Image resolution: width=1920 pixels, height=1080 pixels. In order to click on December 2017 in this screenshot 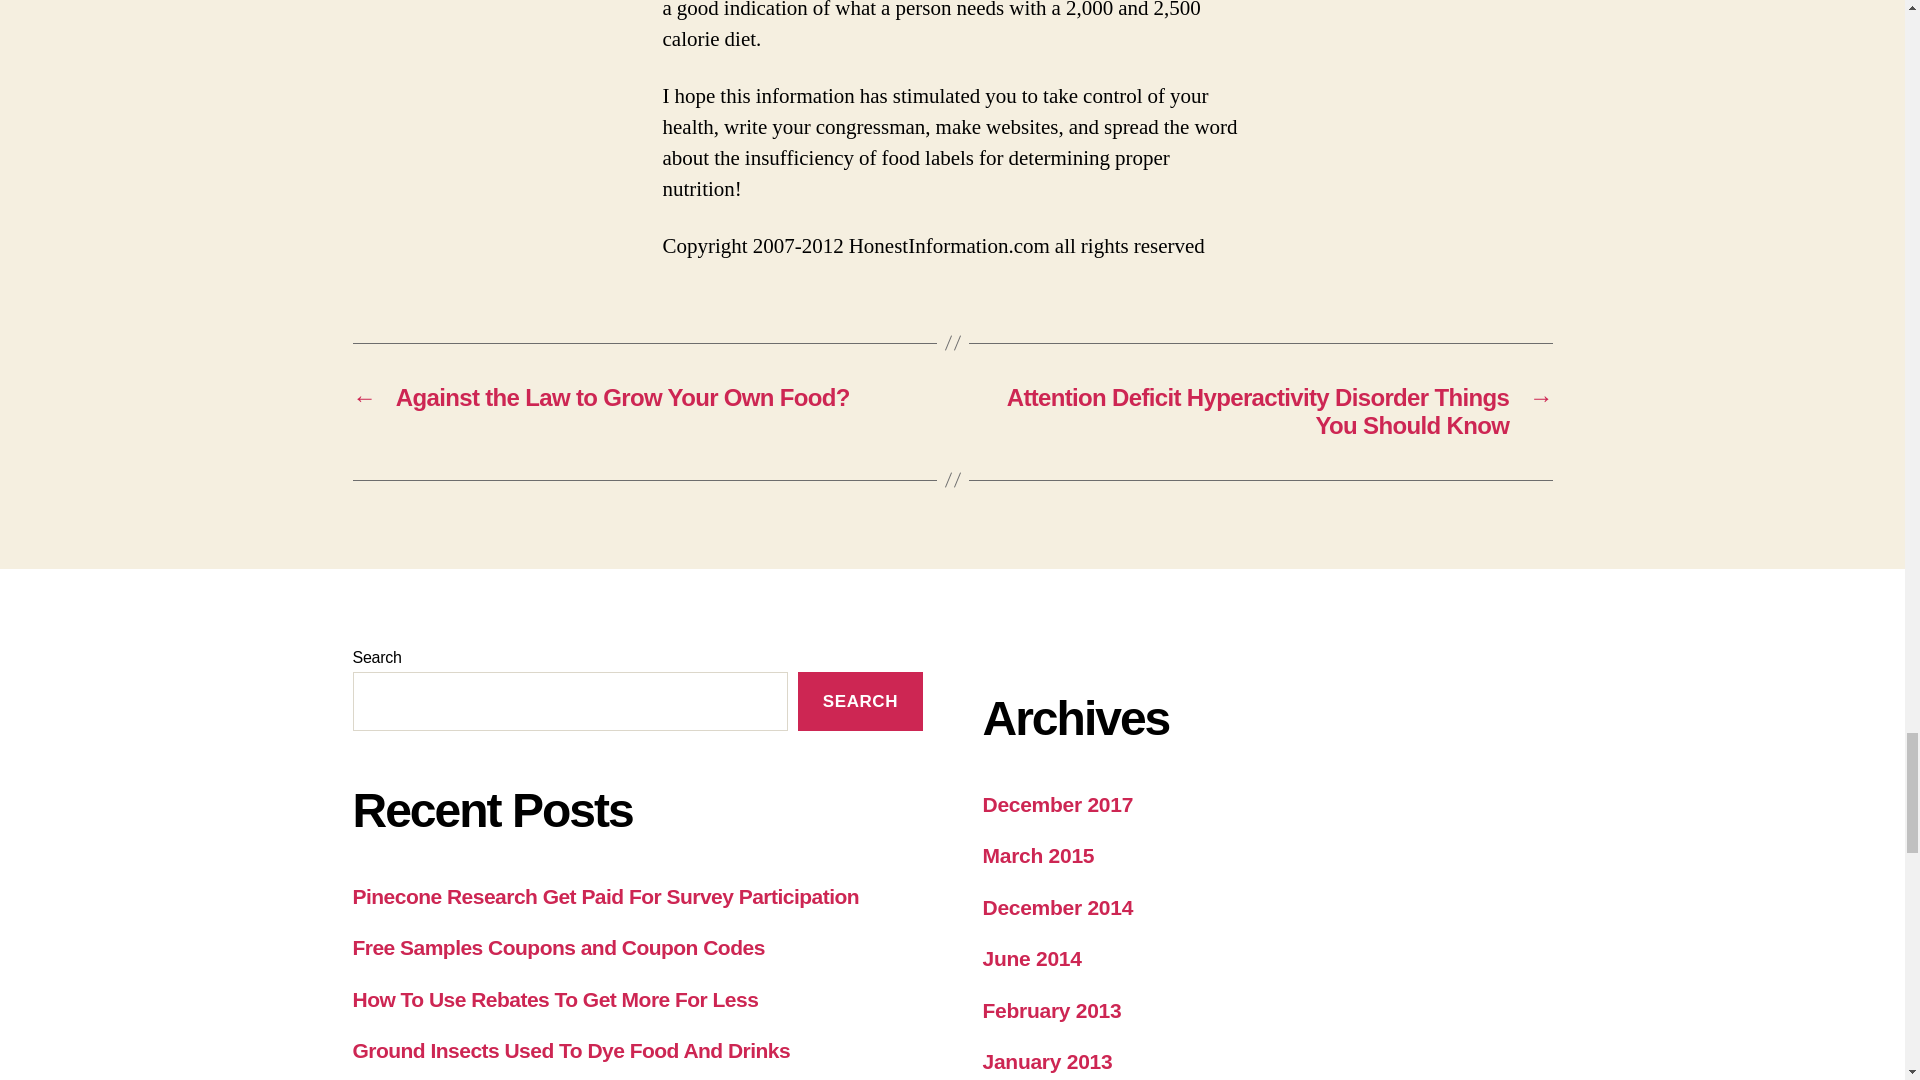, I will do `click(1056, 804)`.